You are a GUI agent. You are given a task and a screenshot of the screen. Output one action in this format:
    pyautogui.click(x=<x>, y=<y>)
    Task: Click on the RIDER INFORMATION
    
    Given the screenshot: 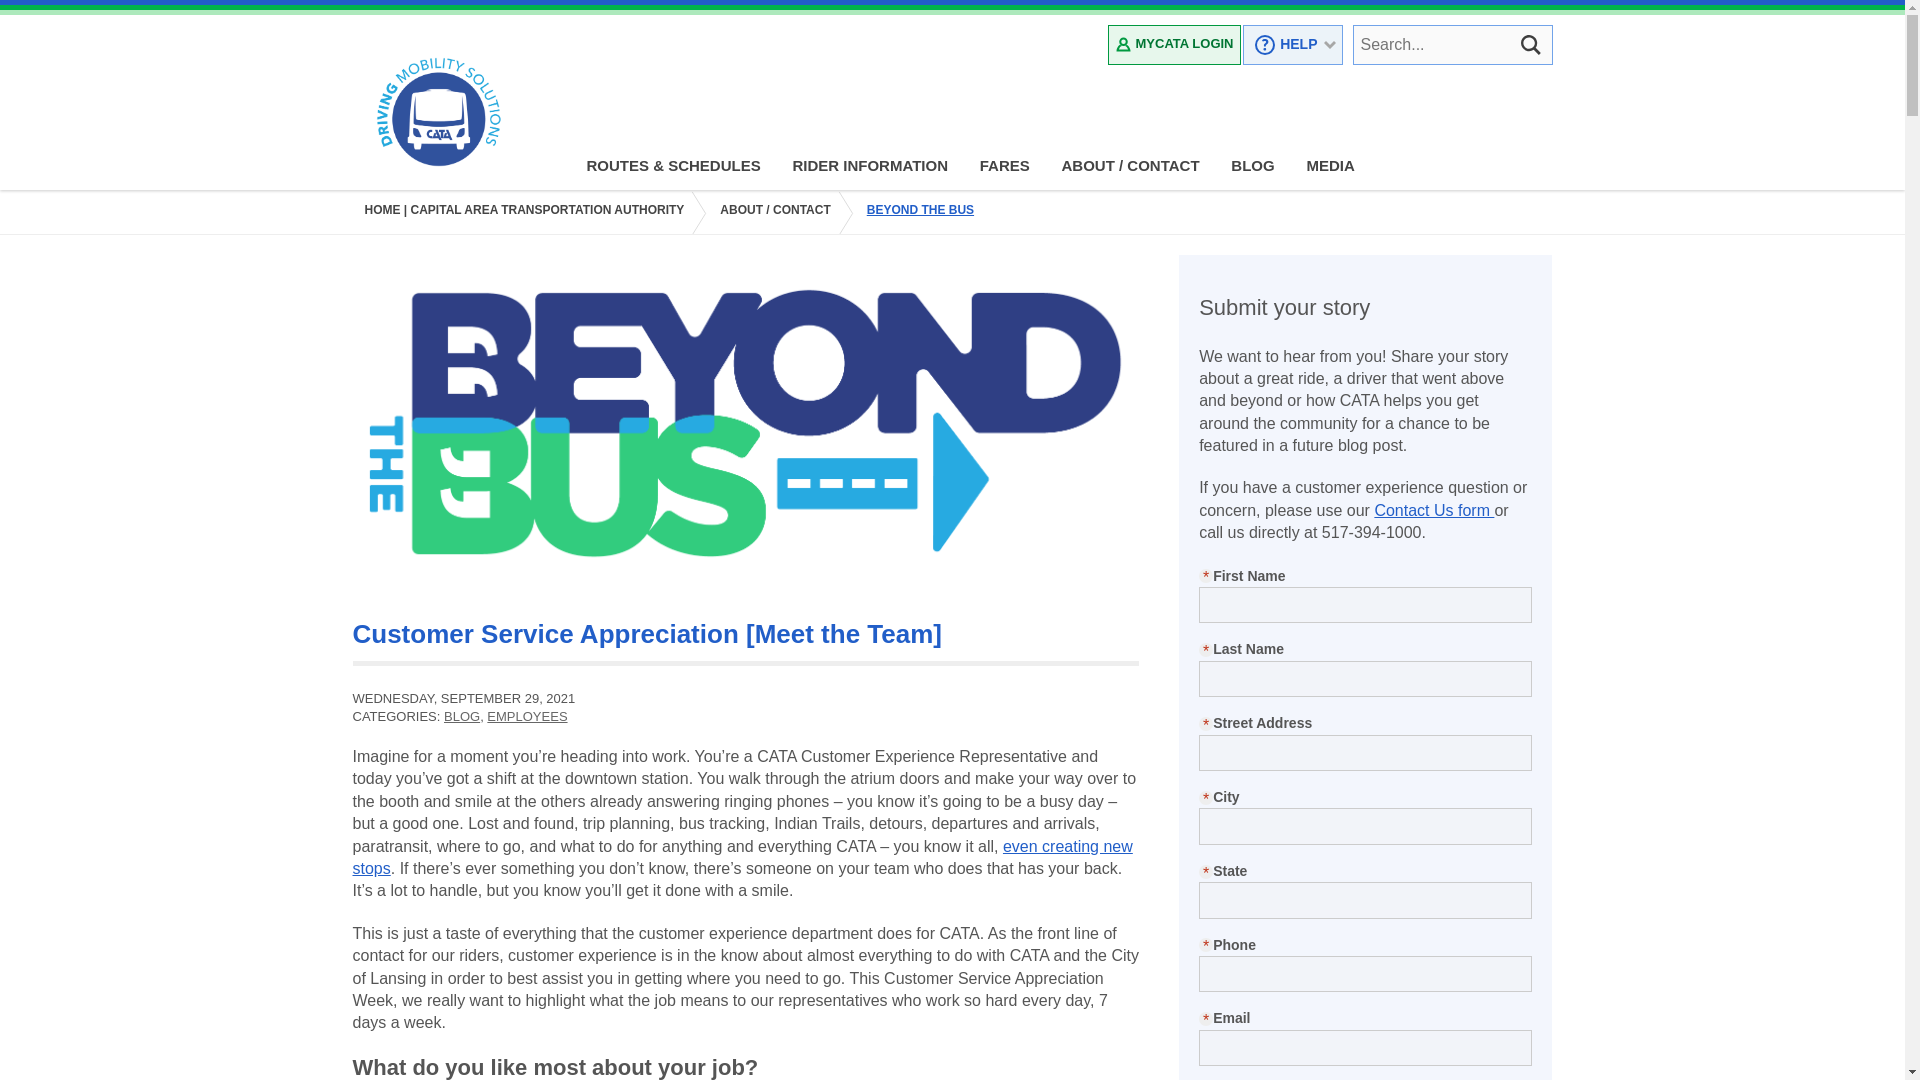 What is the action you would take?
    pyautogui.click(x=871, y=166)
    